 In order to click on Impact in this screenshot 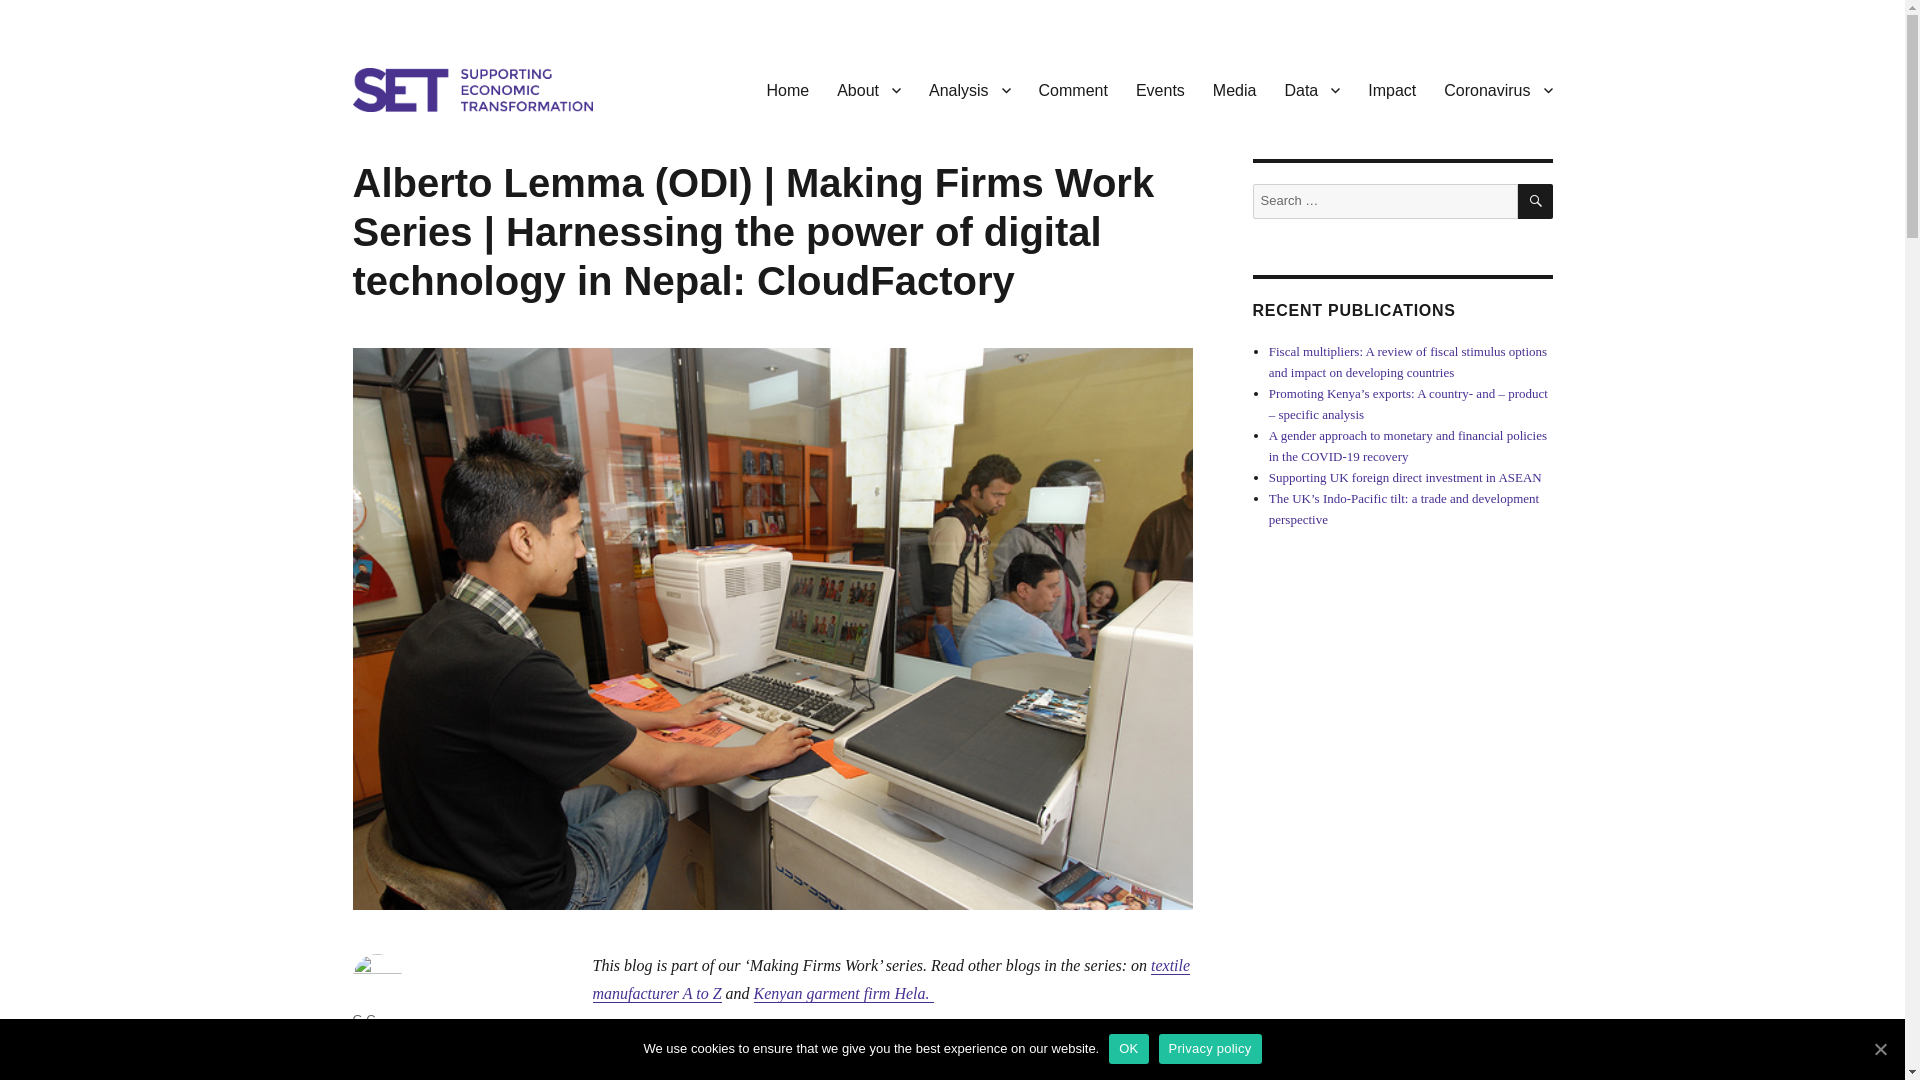, I will do `click(1392, 90)`.